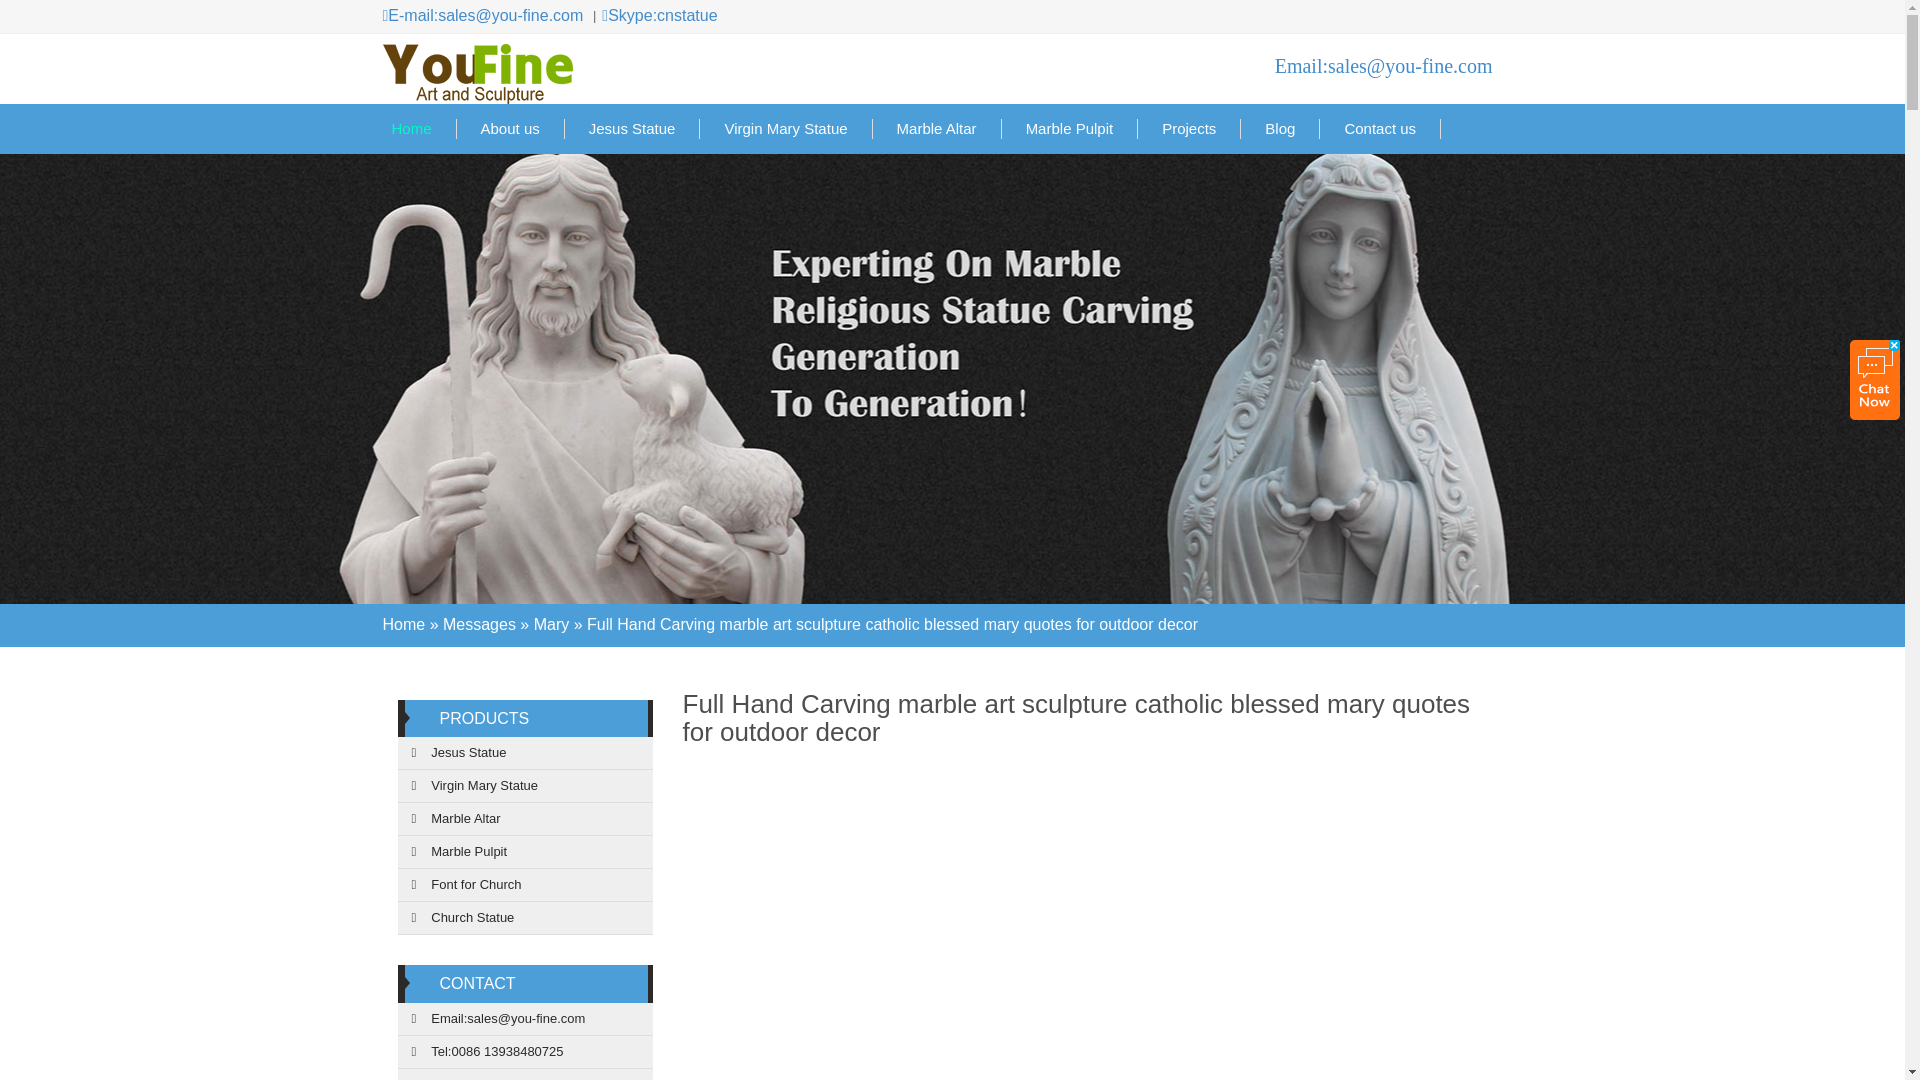 The width and height of the screenshot is (1920, 1080). Describe the element at coordinates (412, 128) in the screenshot. I see `Home` at that location.